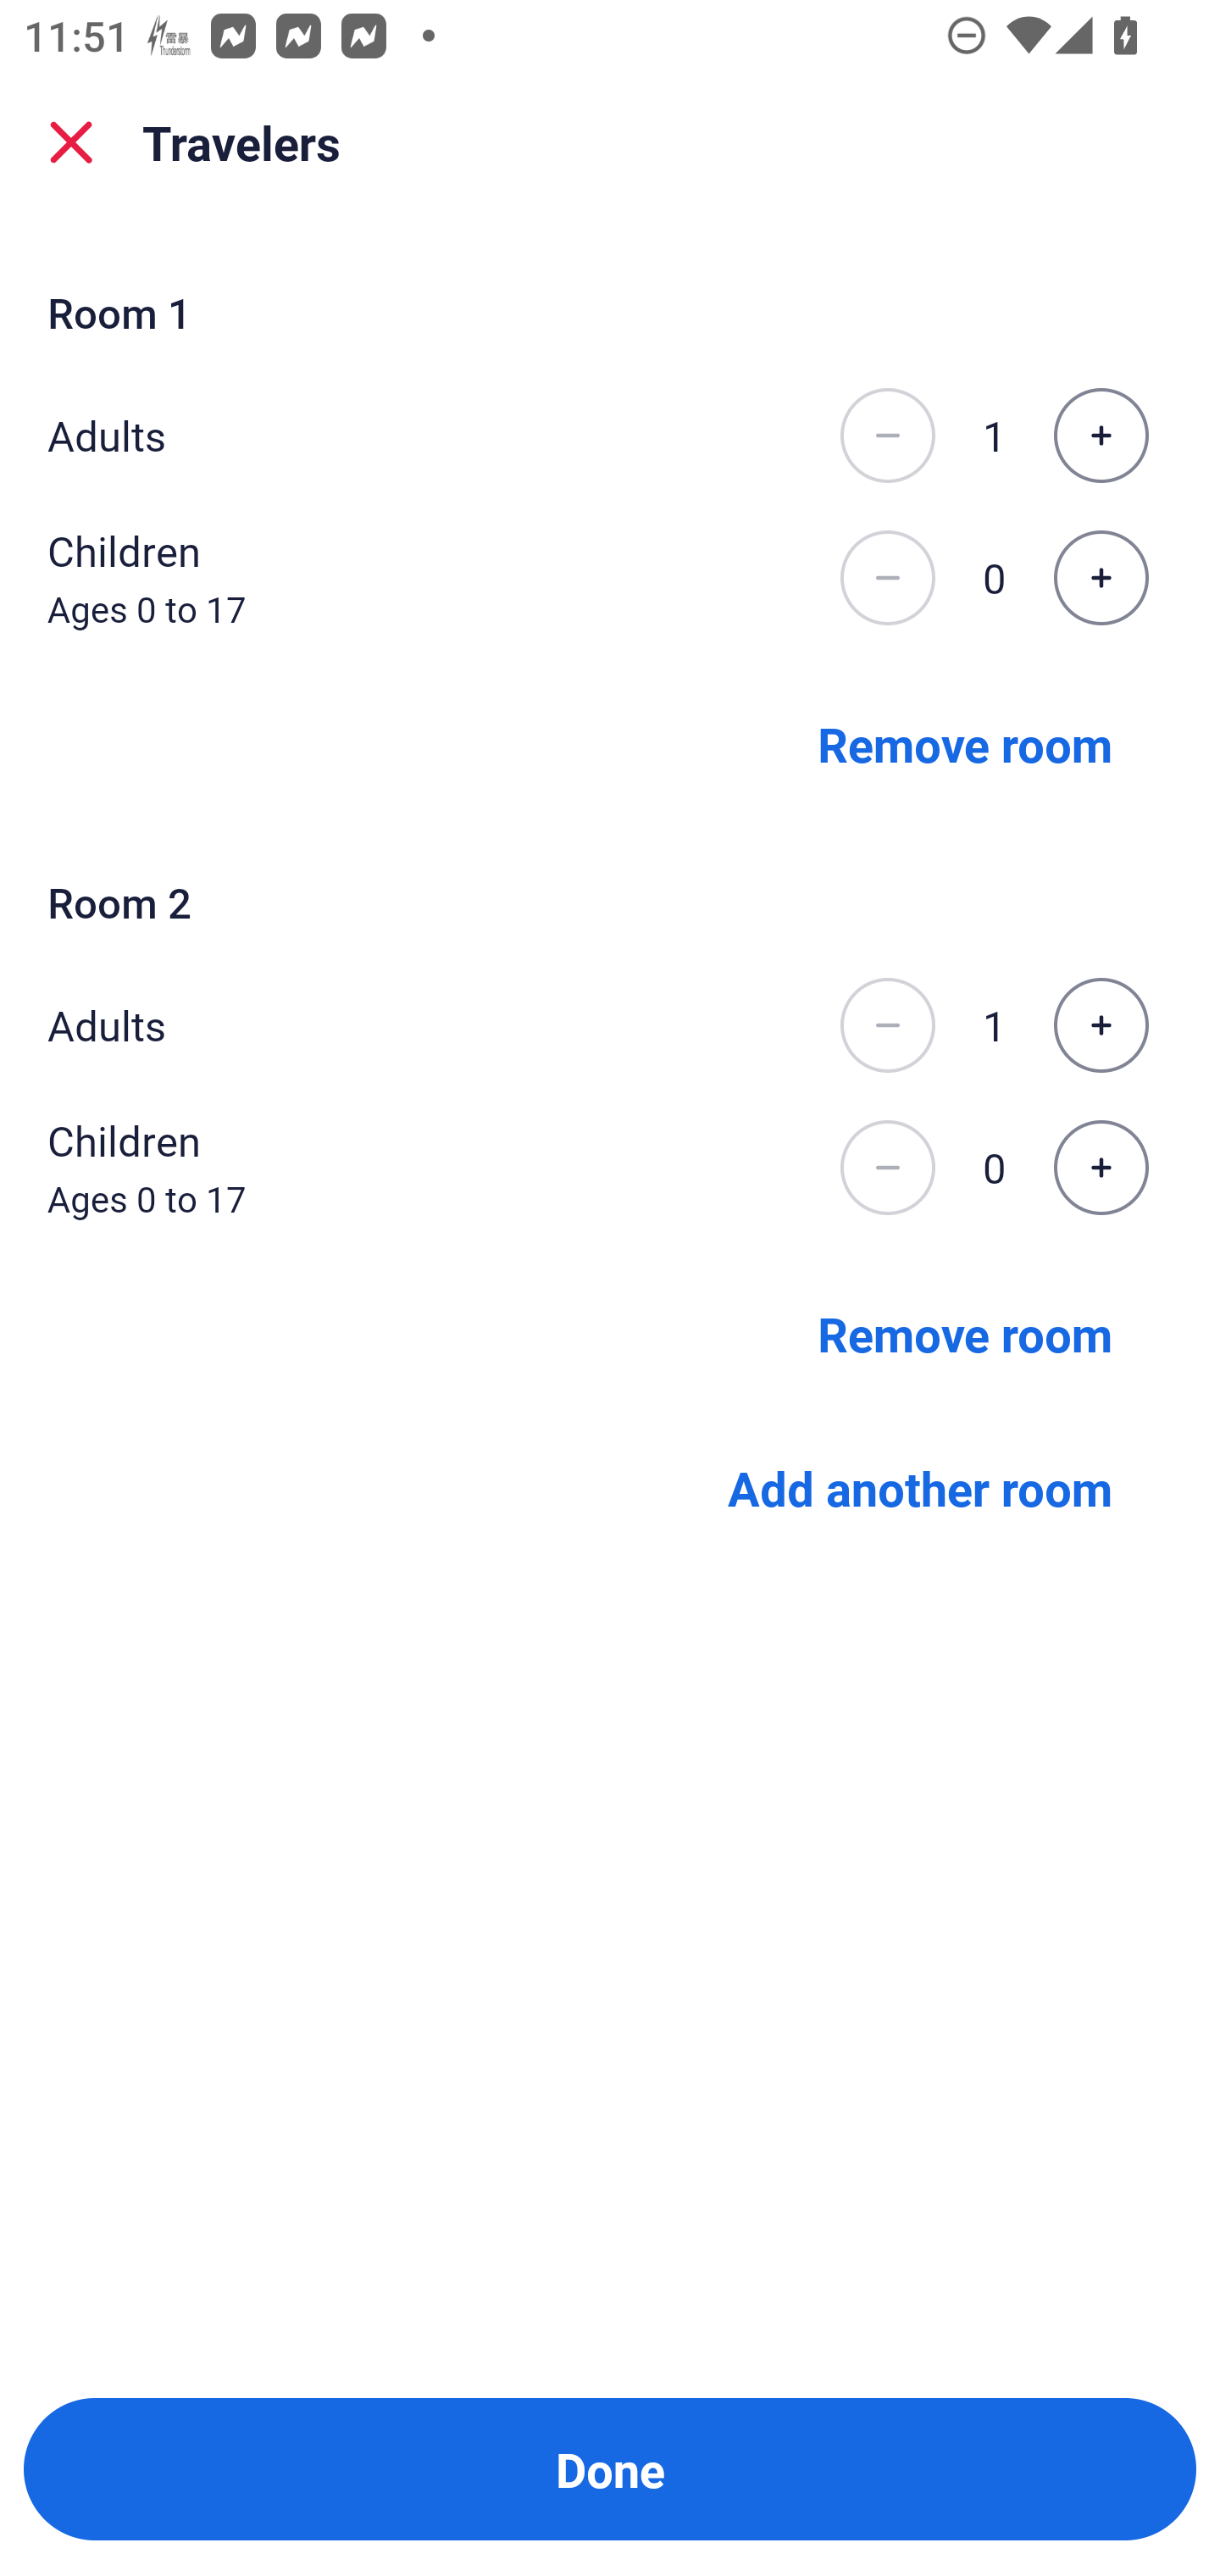 The width and height of the screenshot is (1220, 2576). Describe the element at coordinates (887, 1168) in the screenshot. I see `Decrease the number of children` at that location.